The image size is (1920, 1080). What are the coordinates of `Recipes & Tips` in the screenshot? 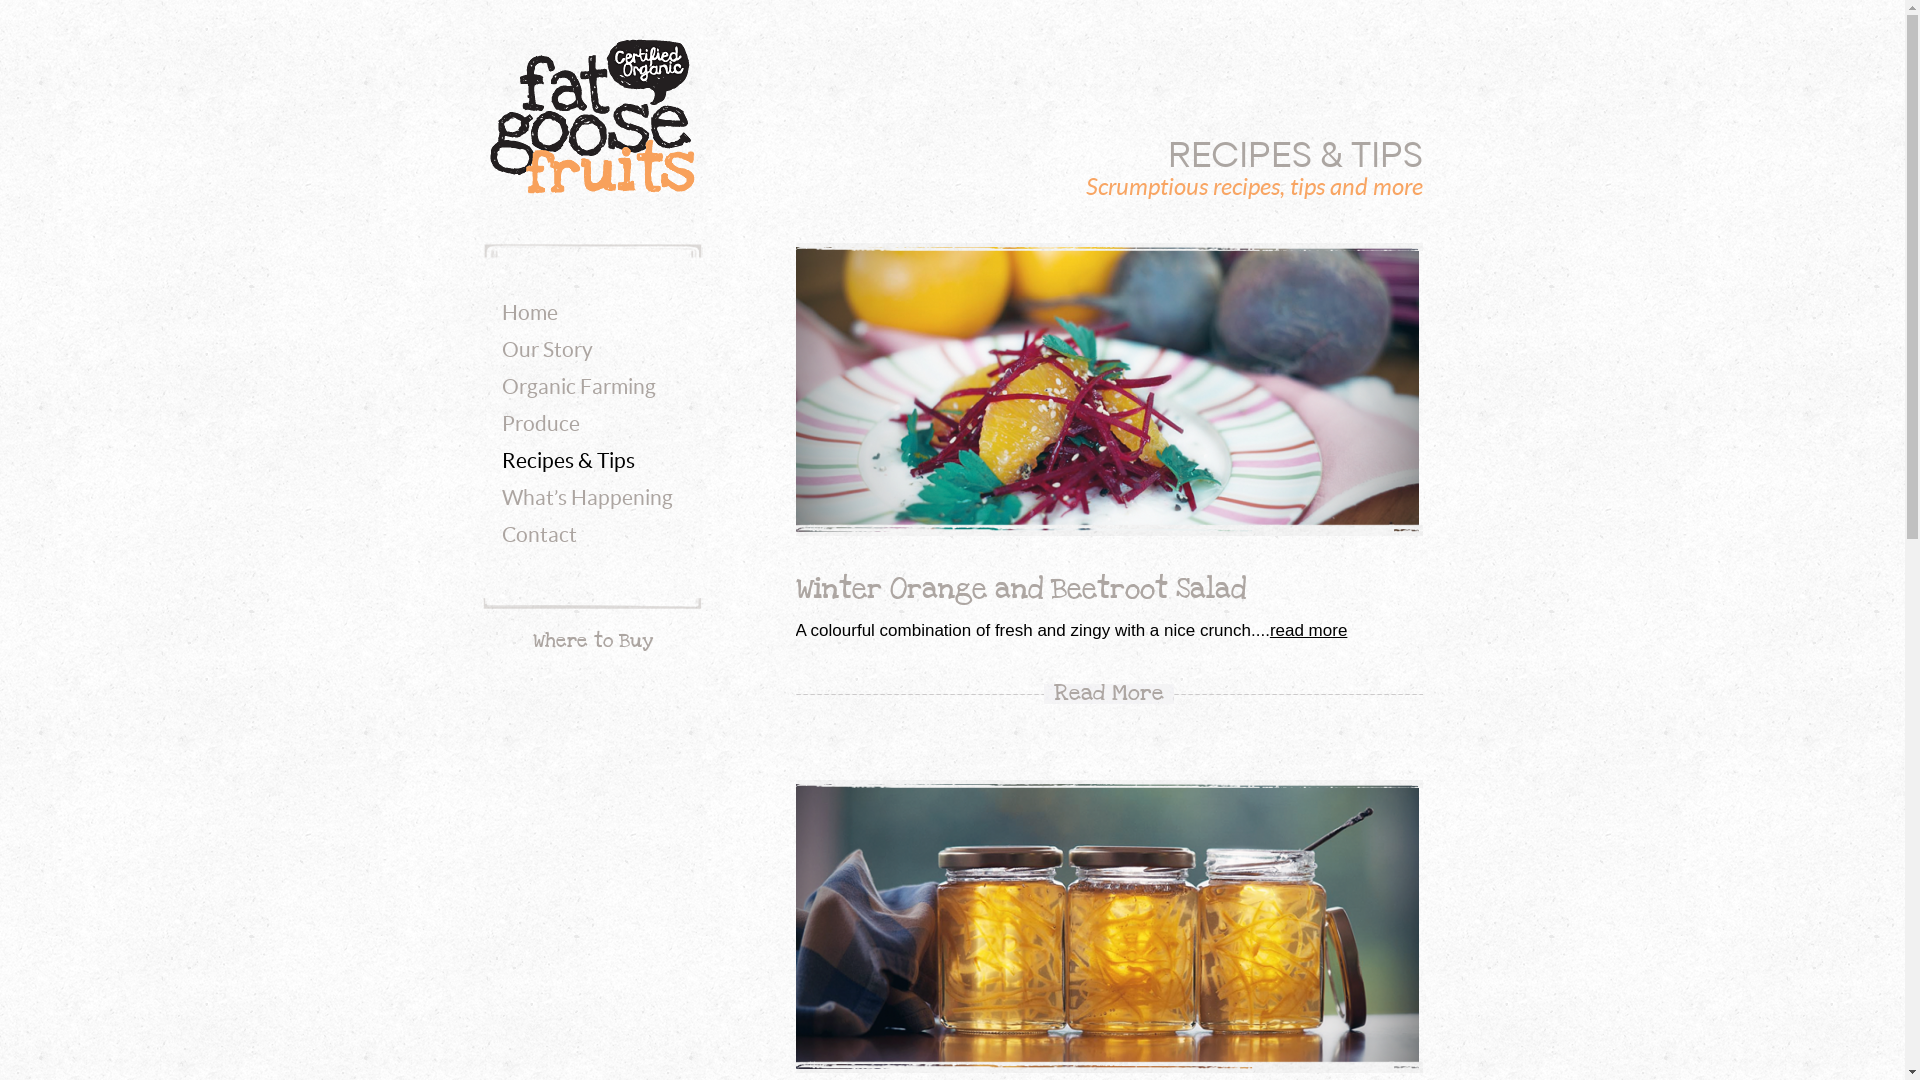 It's located at (568, 462).